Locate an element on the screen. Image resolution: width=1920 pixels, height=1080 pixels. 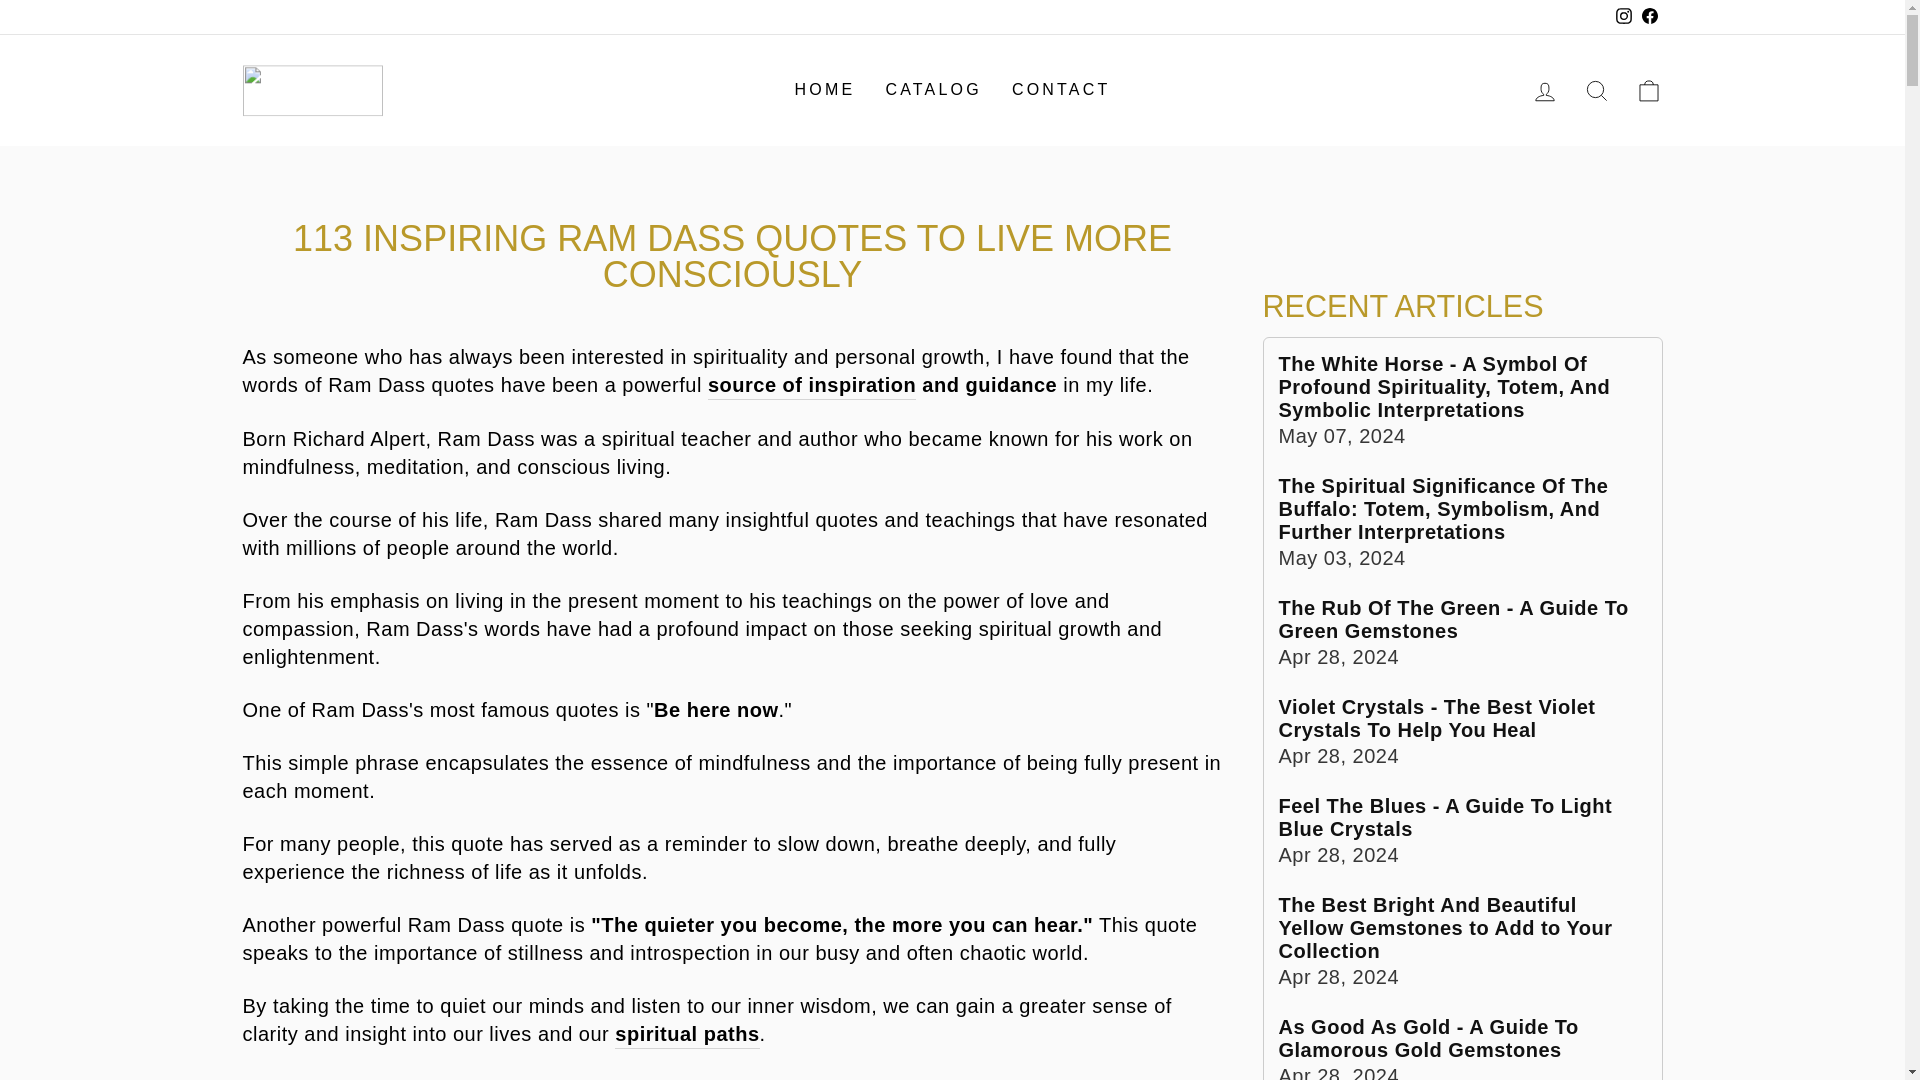
ICON-SEARCH is located at coordinates (1596, 90).